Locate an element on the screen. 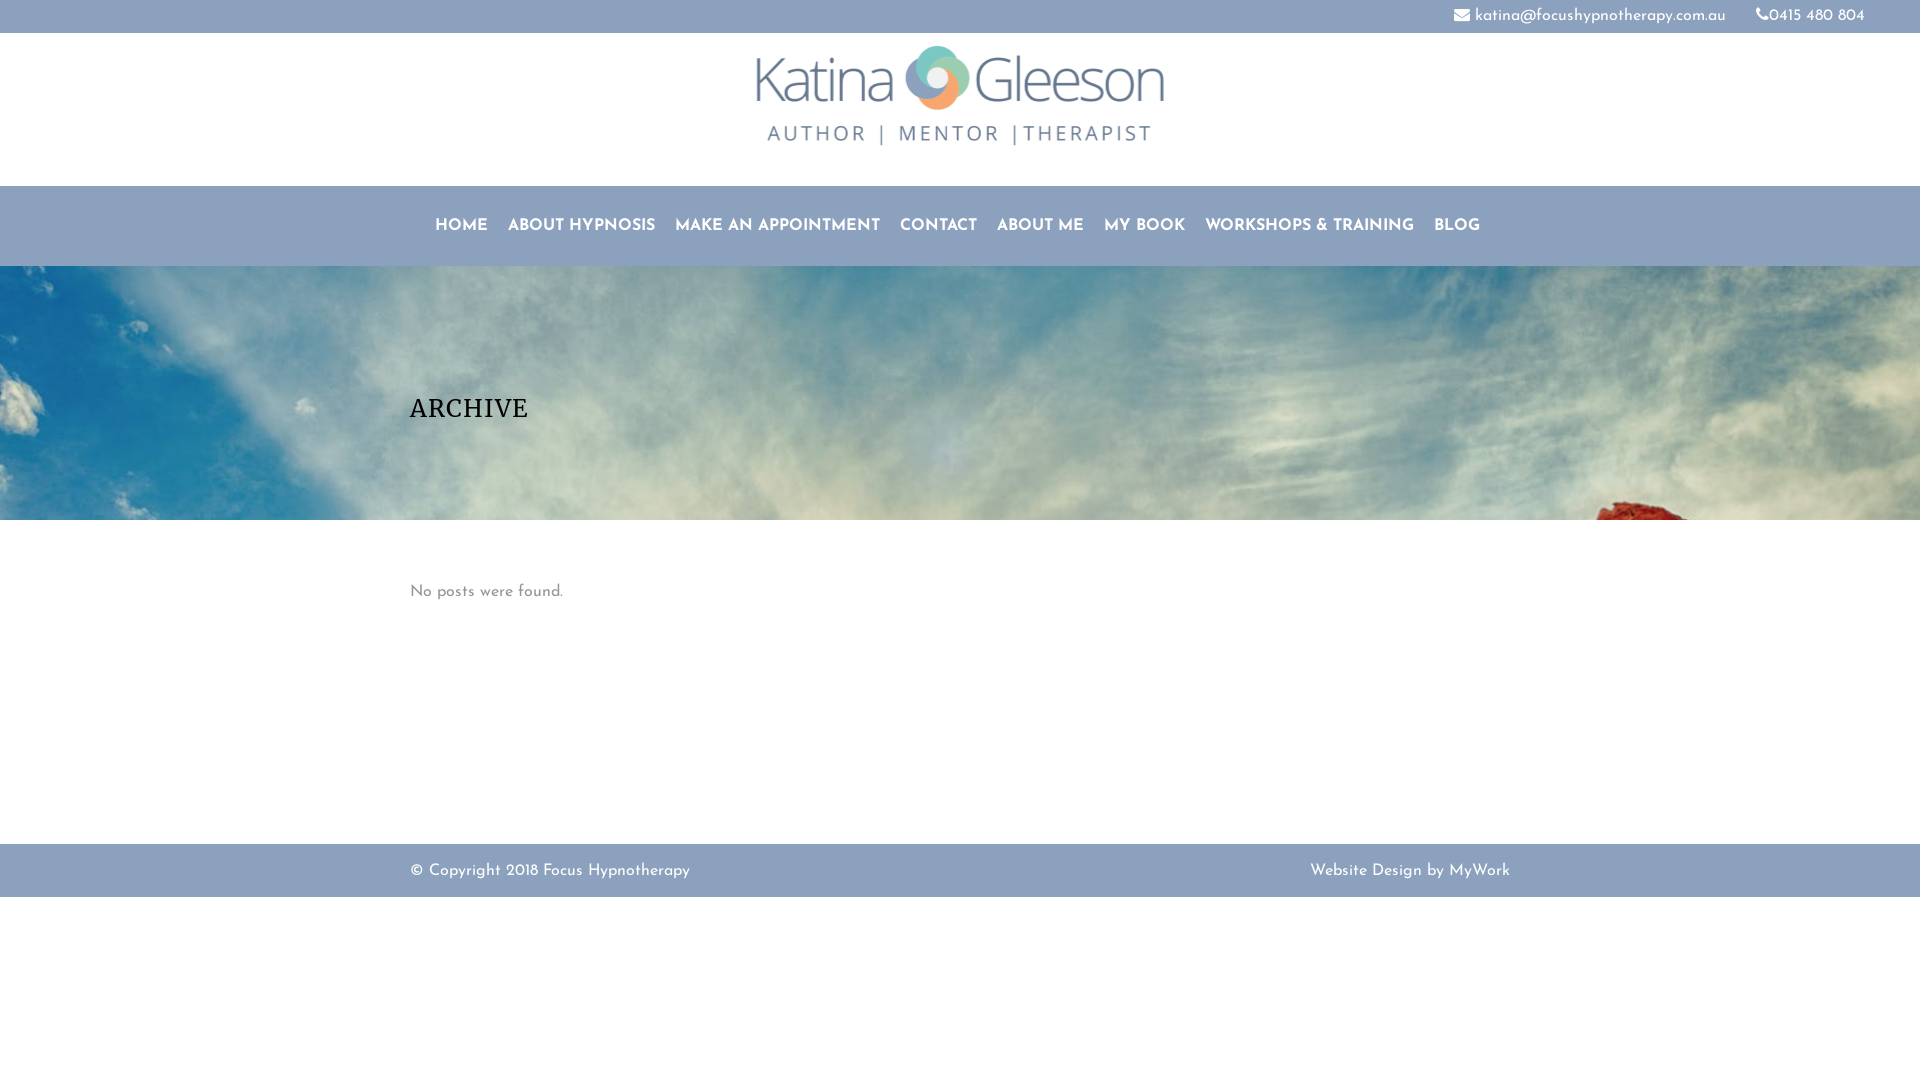 The height and width of the screenshot is (1080, 1920). ABOUT HYPNOSIS is located at coordinates (582, 226).